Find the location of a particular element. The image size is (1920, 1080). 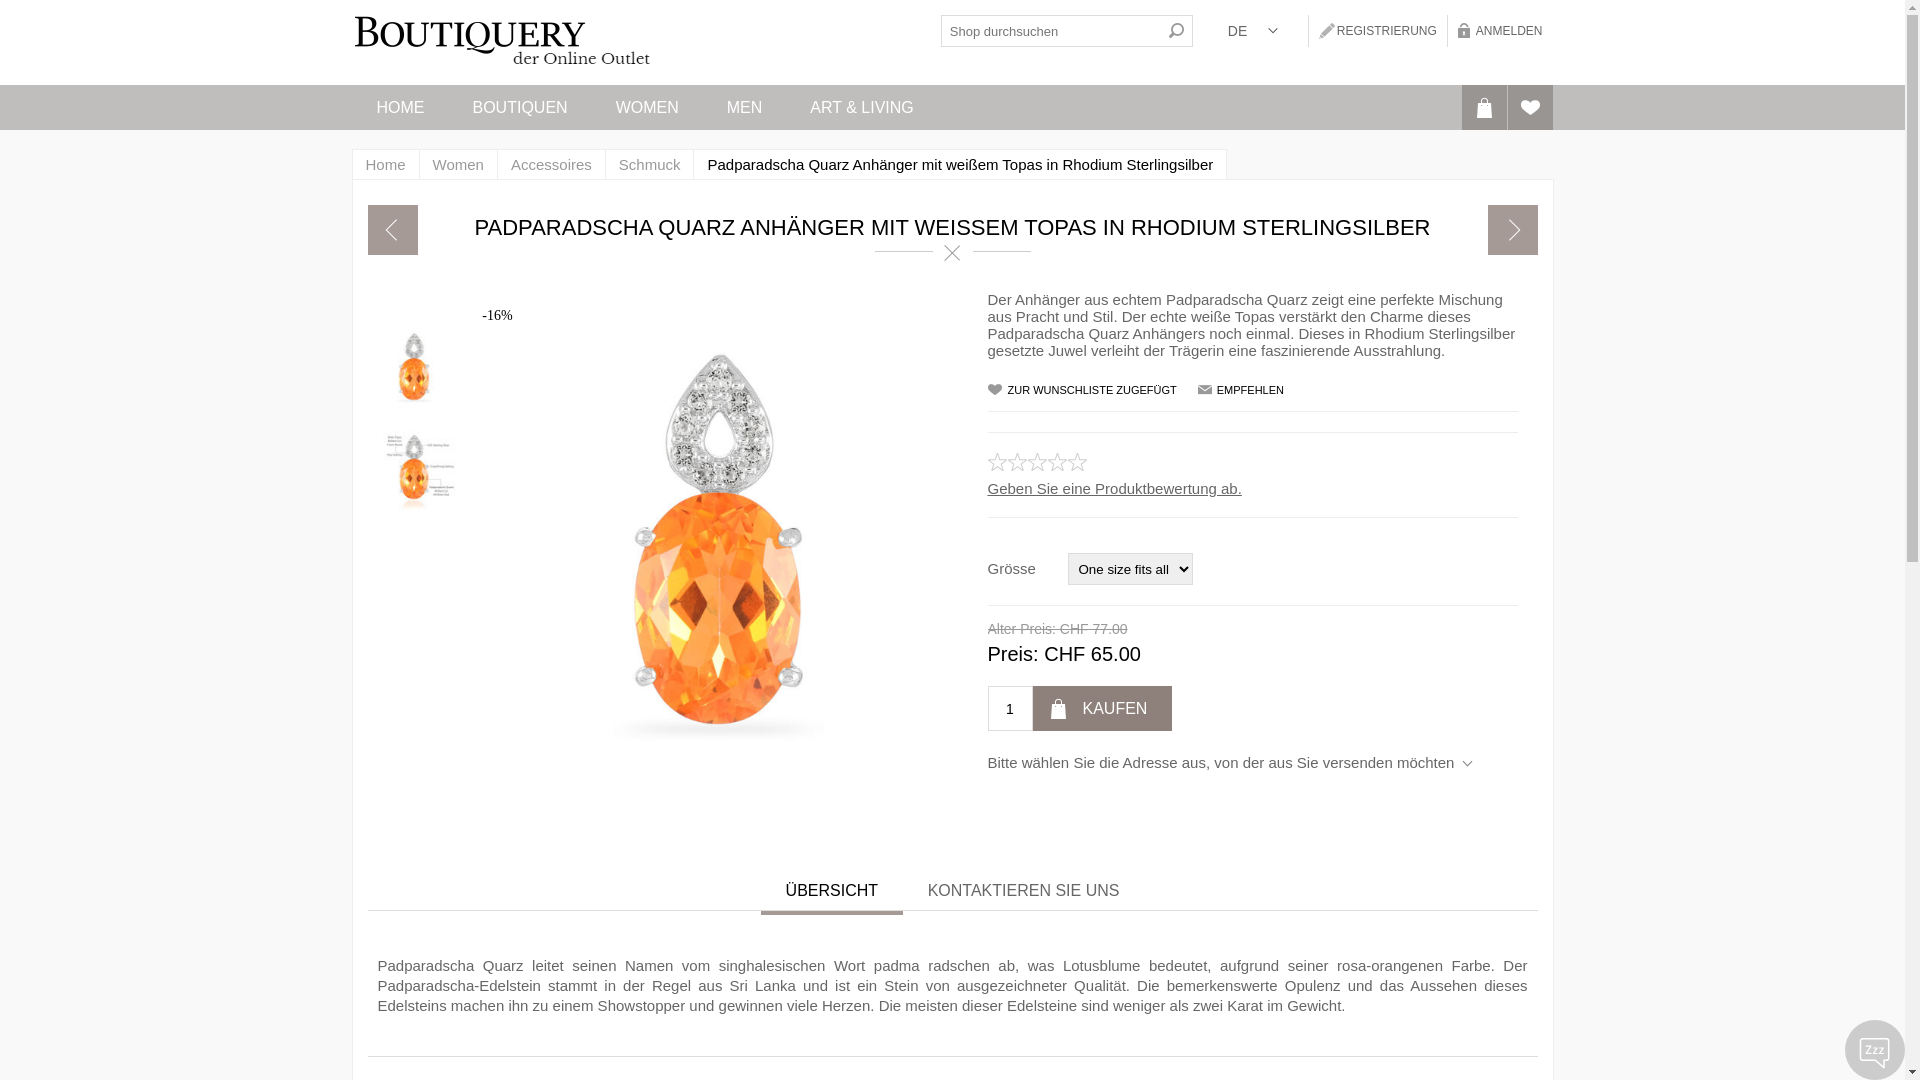

Suchen is located at coordinates (1177, 31).